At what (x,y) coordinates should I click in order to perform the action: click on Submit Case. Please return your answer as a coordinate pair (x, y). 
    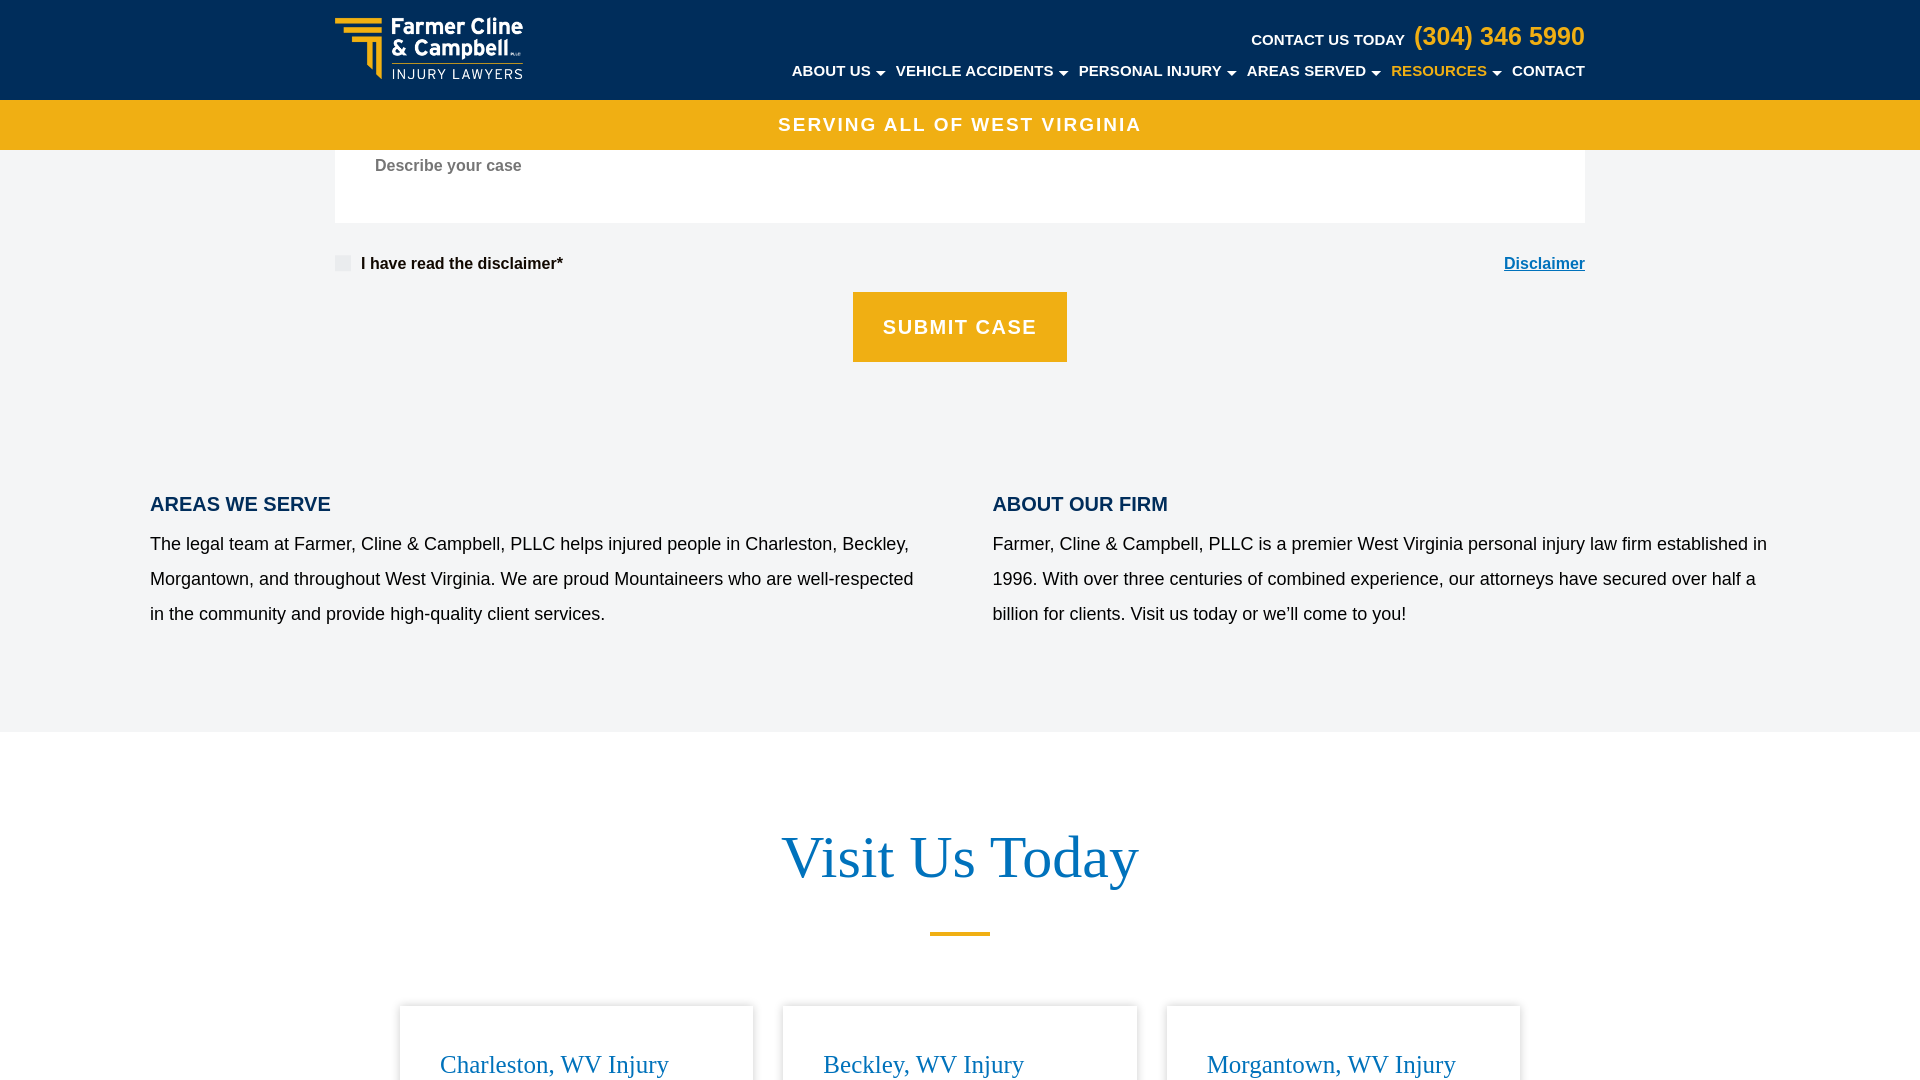
    Looking at the image, I should click on (960, 326).